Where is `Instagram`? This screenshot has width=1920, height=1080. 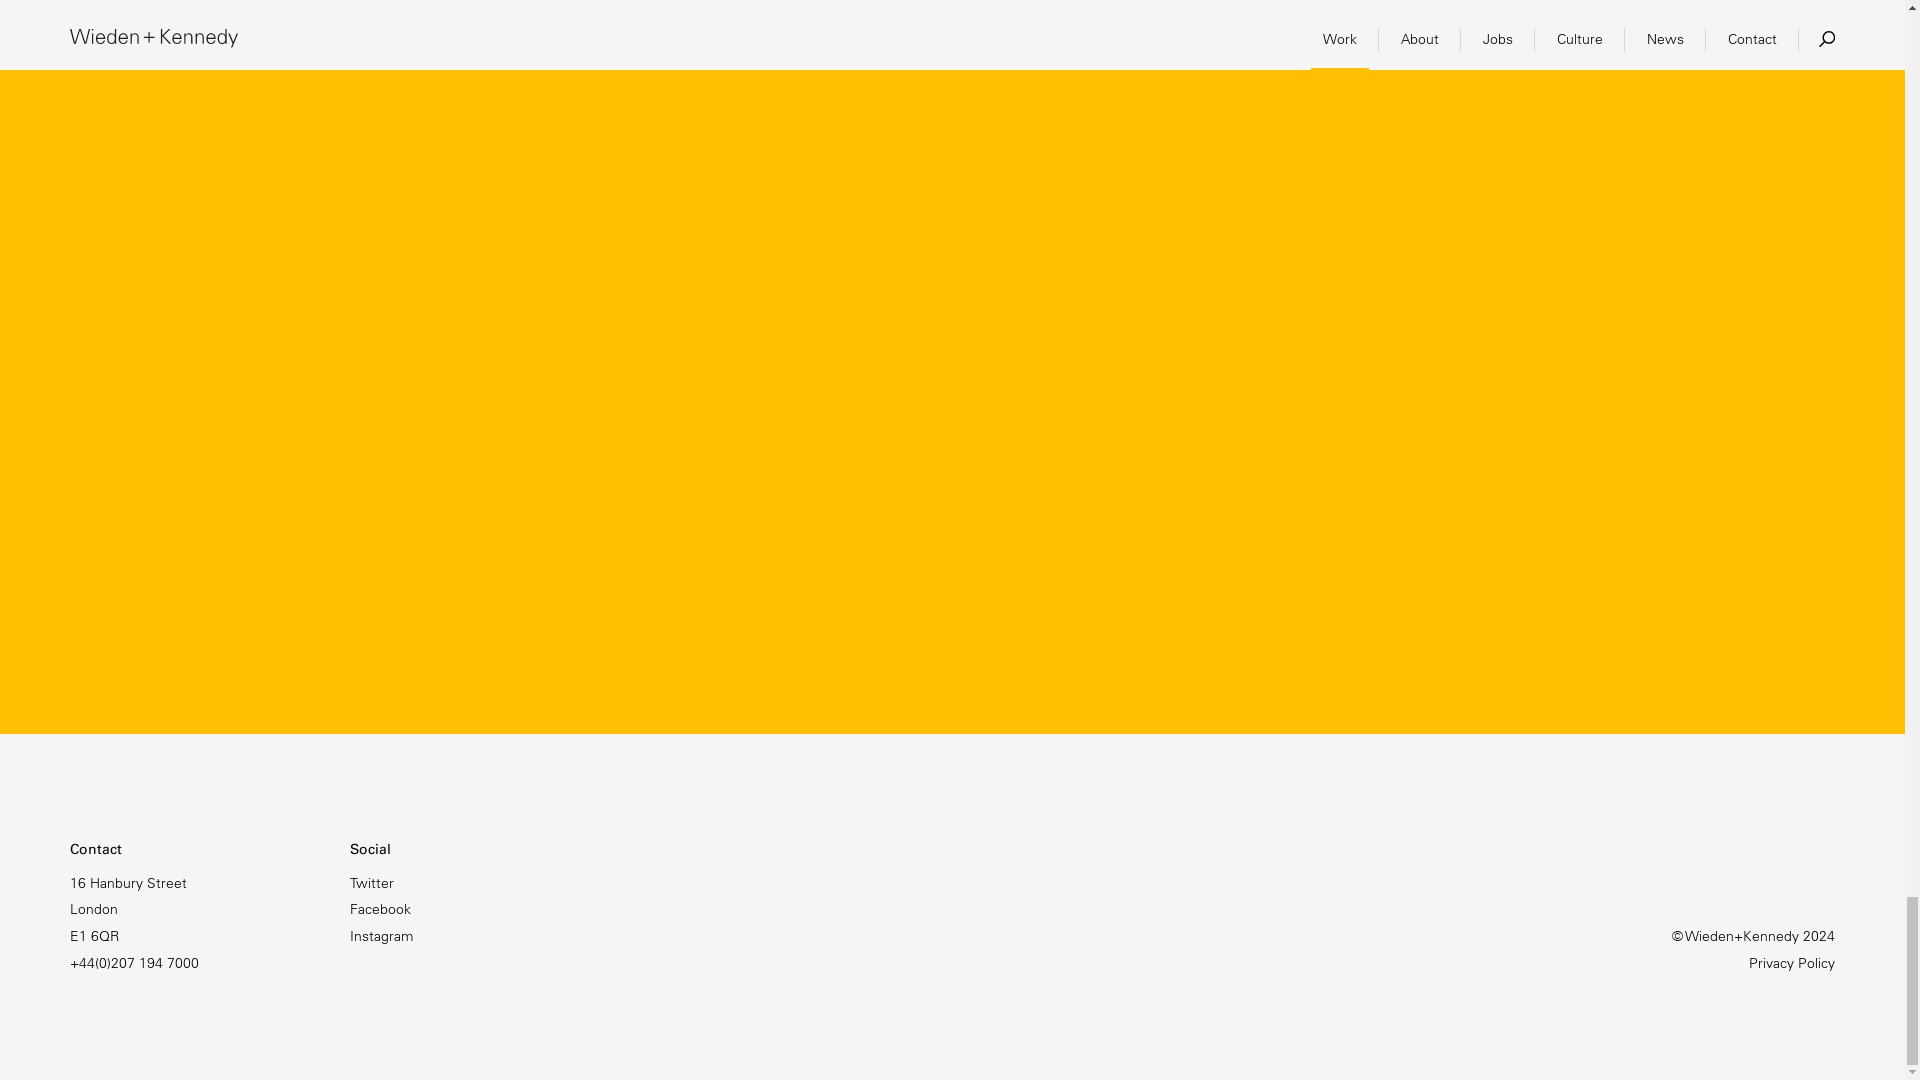 Instagram is located at coordinates (380, 936).